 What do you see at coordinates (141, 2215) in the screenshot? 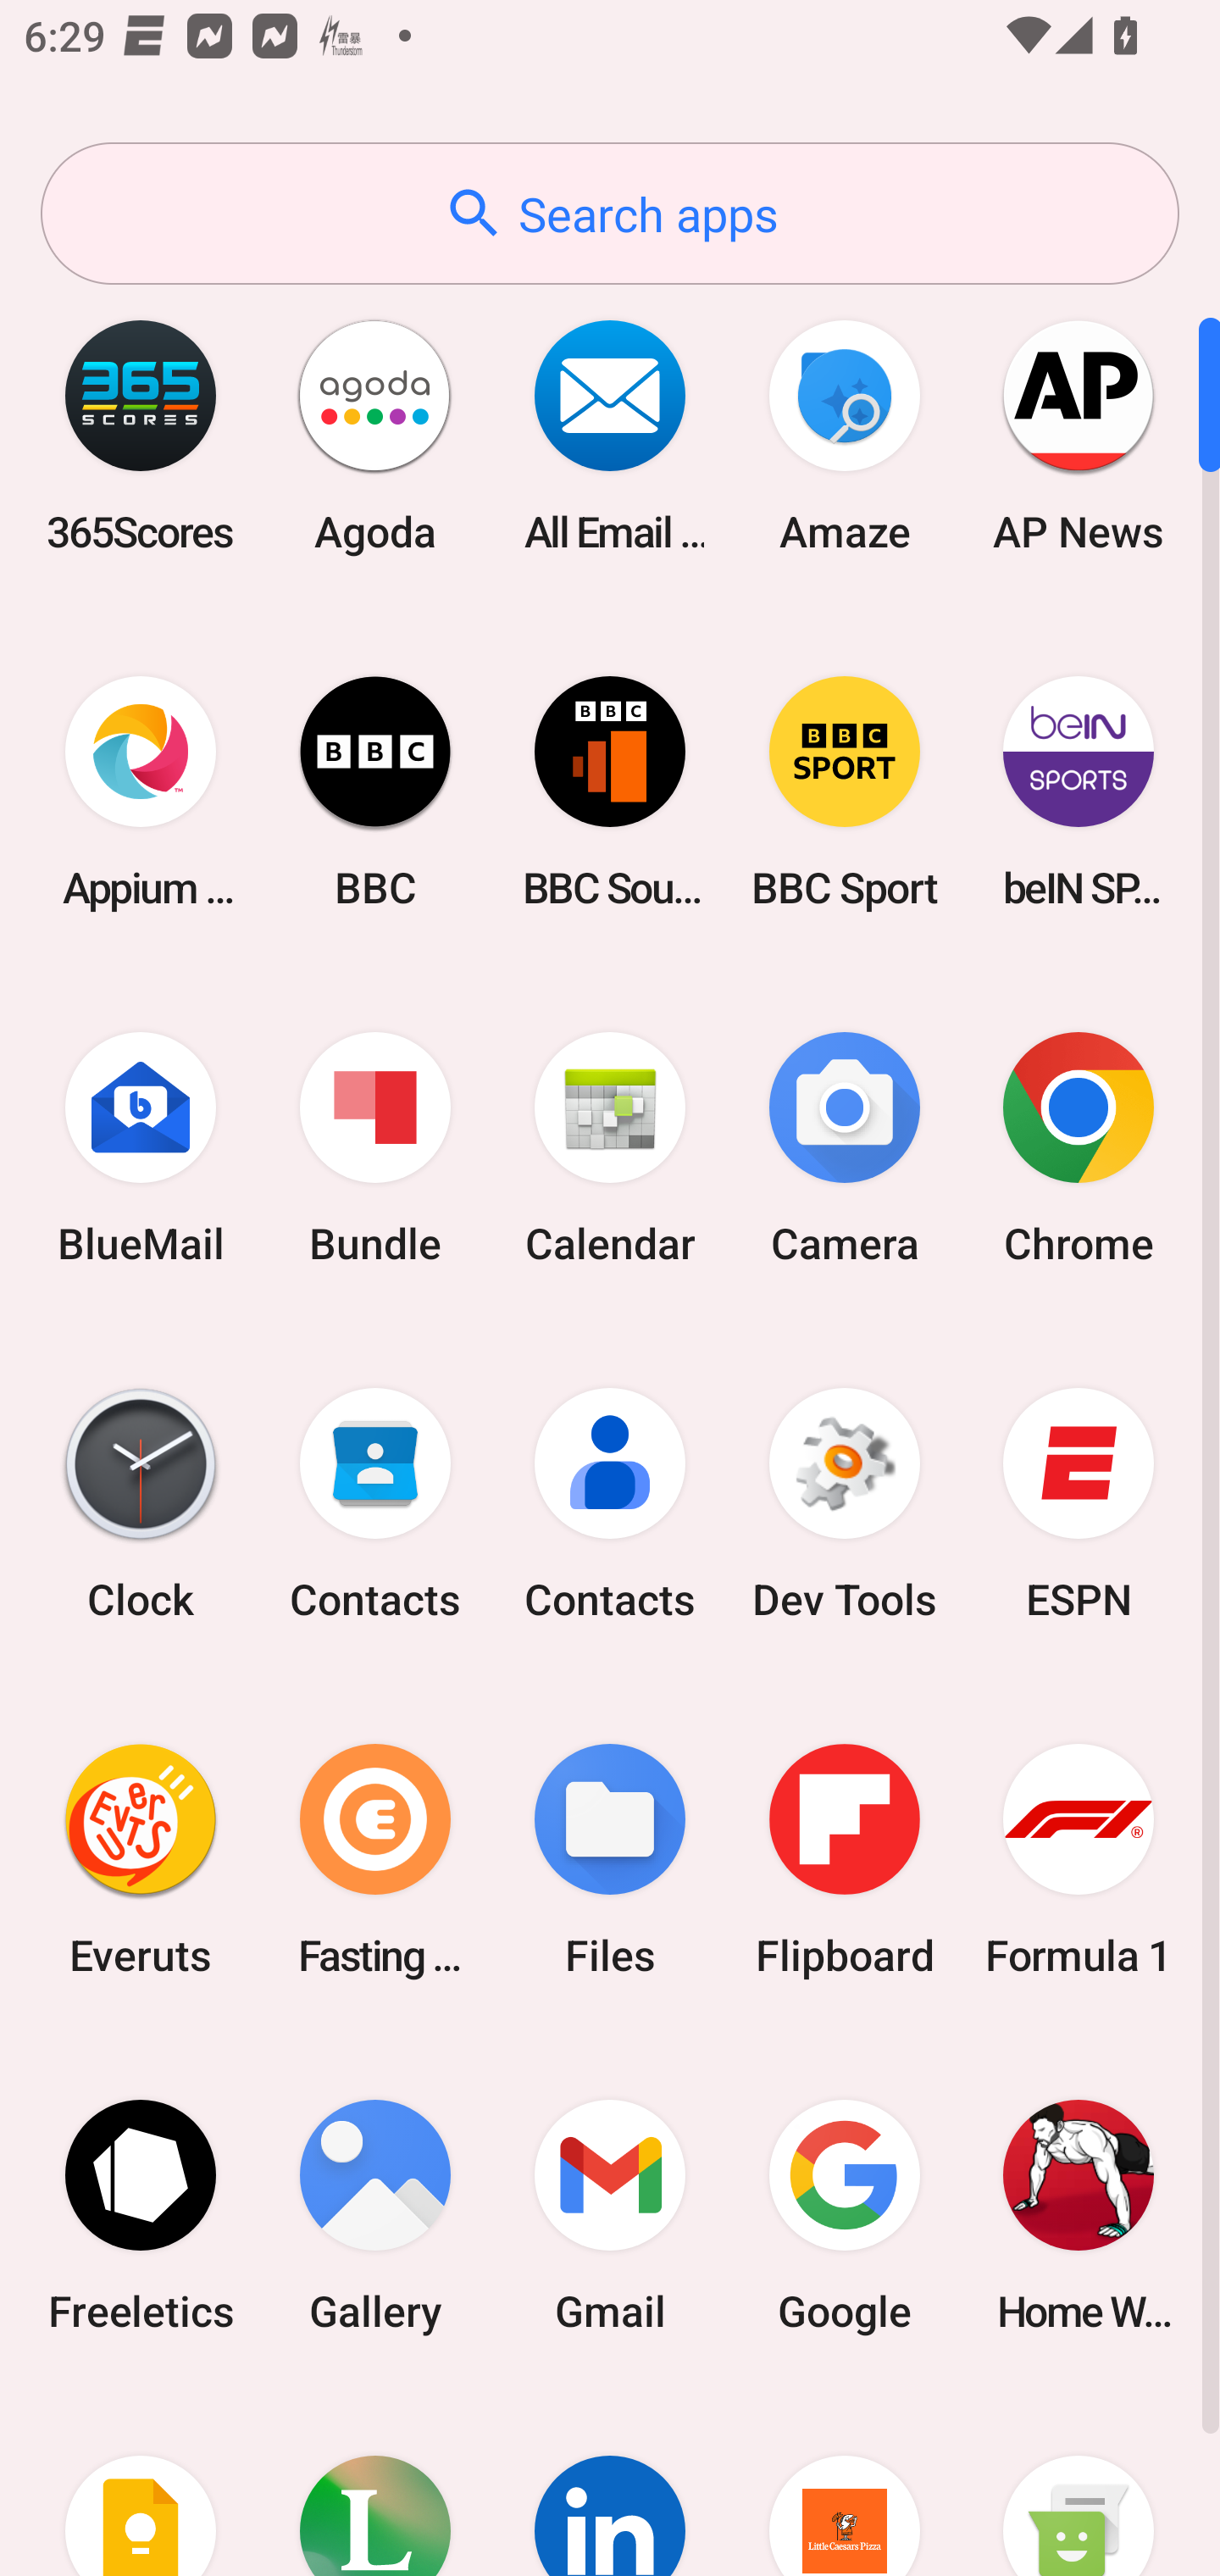
I see `Freeletics` at bounding box center [141, 2215].